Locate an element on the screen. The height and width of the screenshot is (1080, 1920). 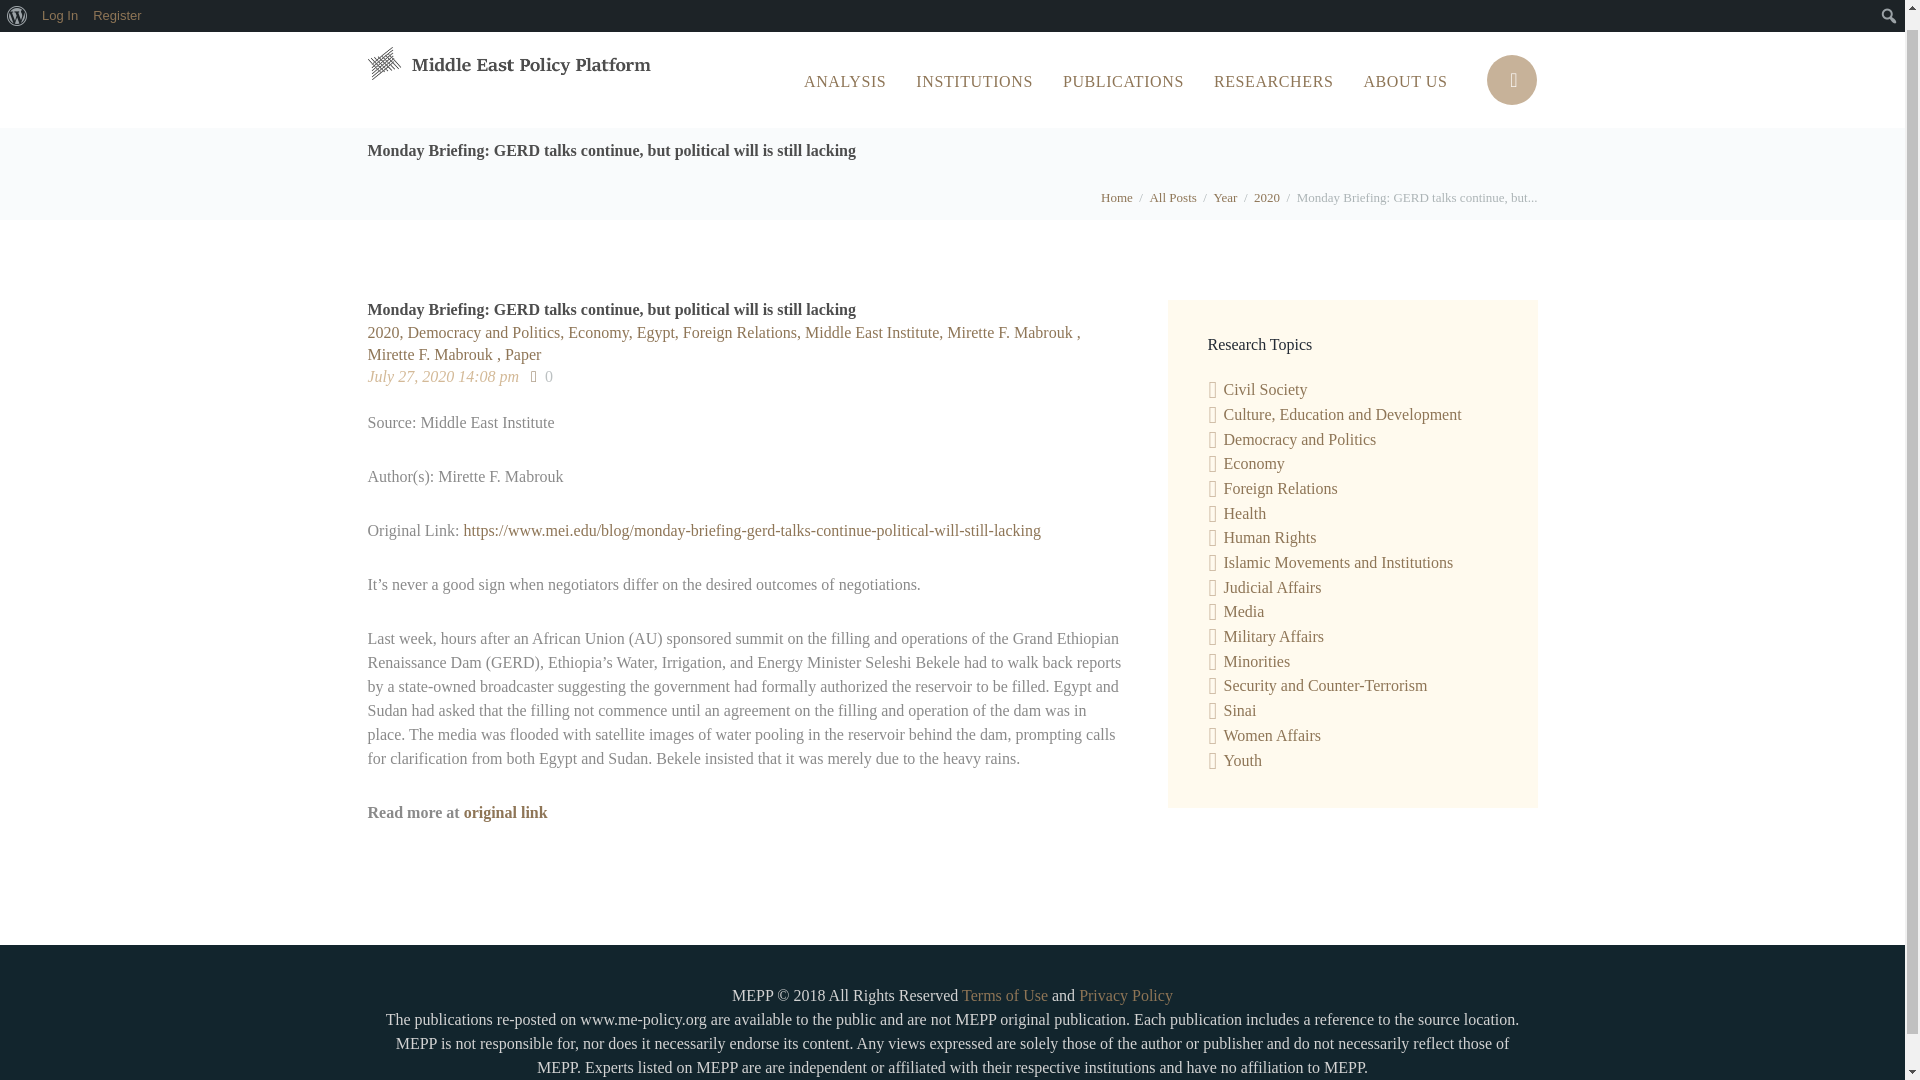
Foreign Relations is located at coordinates (744, 332).